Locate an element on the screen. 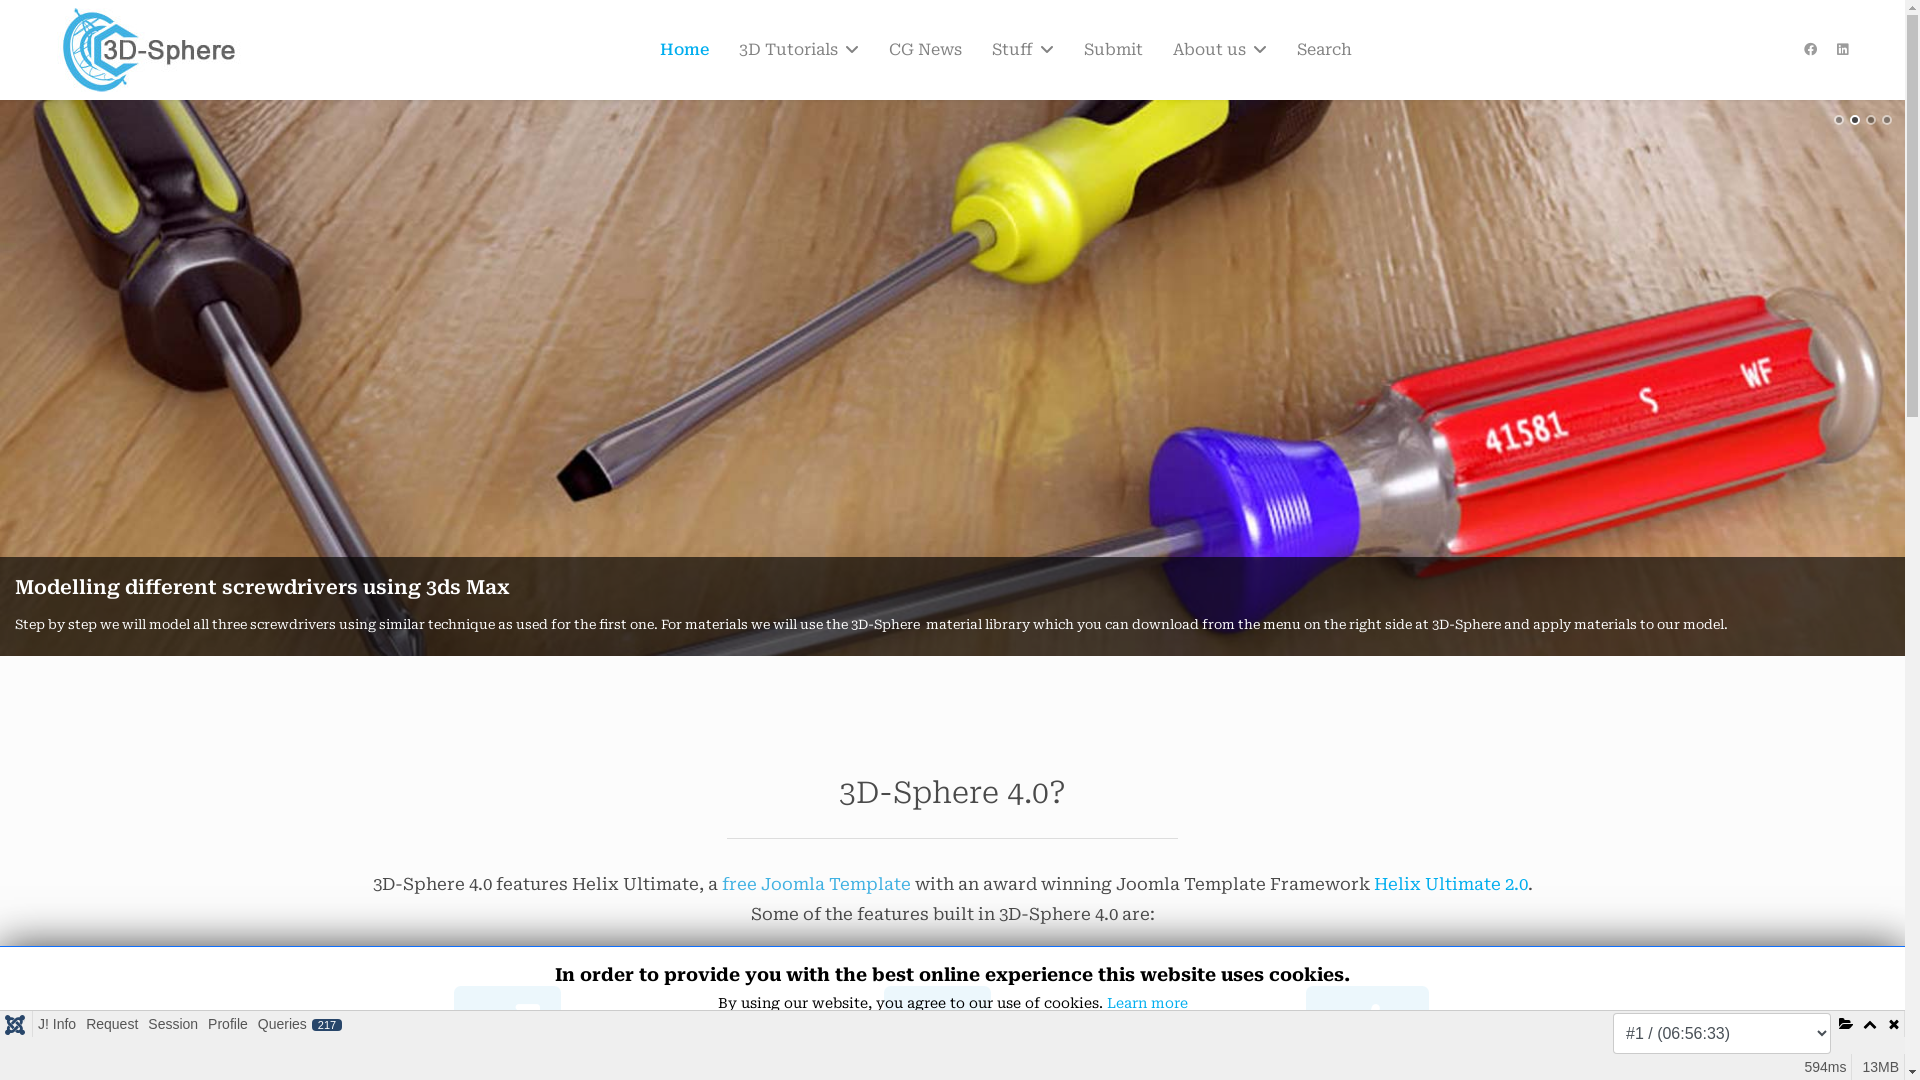 This screenshot has height=1080, width=1920. Modelling different screwdrivers using 3ds Max is located at coordinates (262, 588).